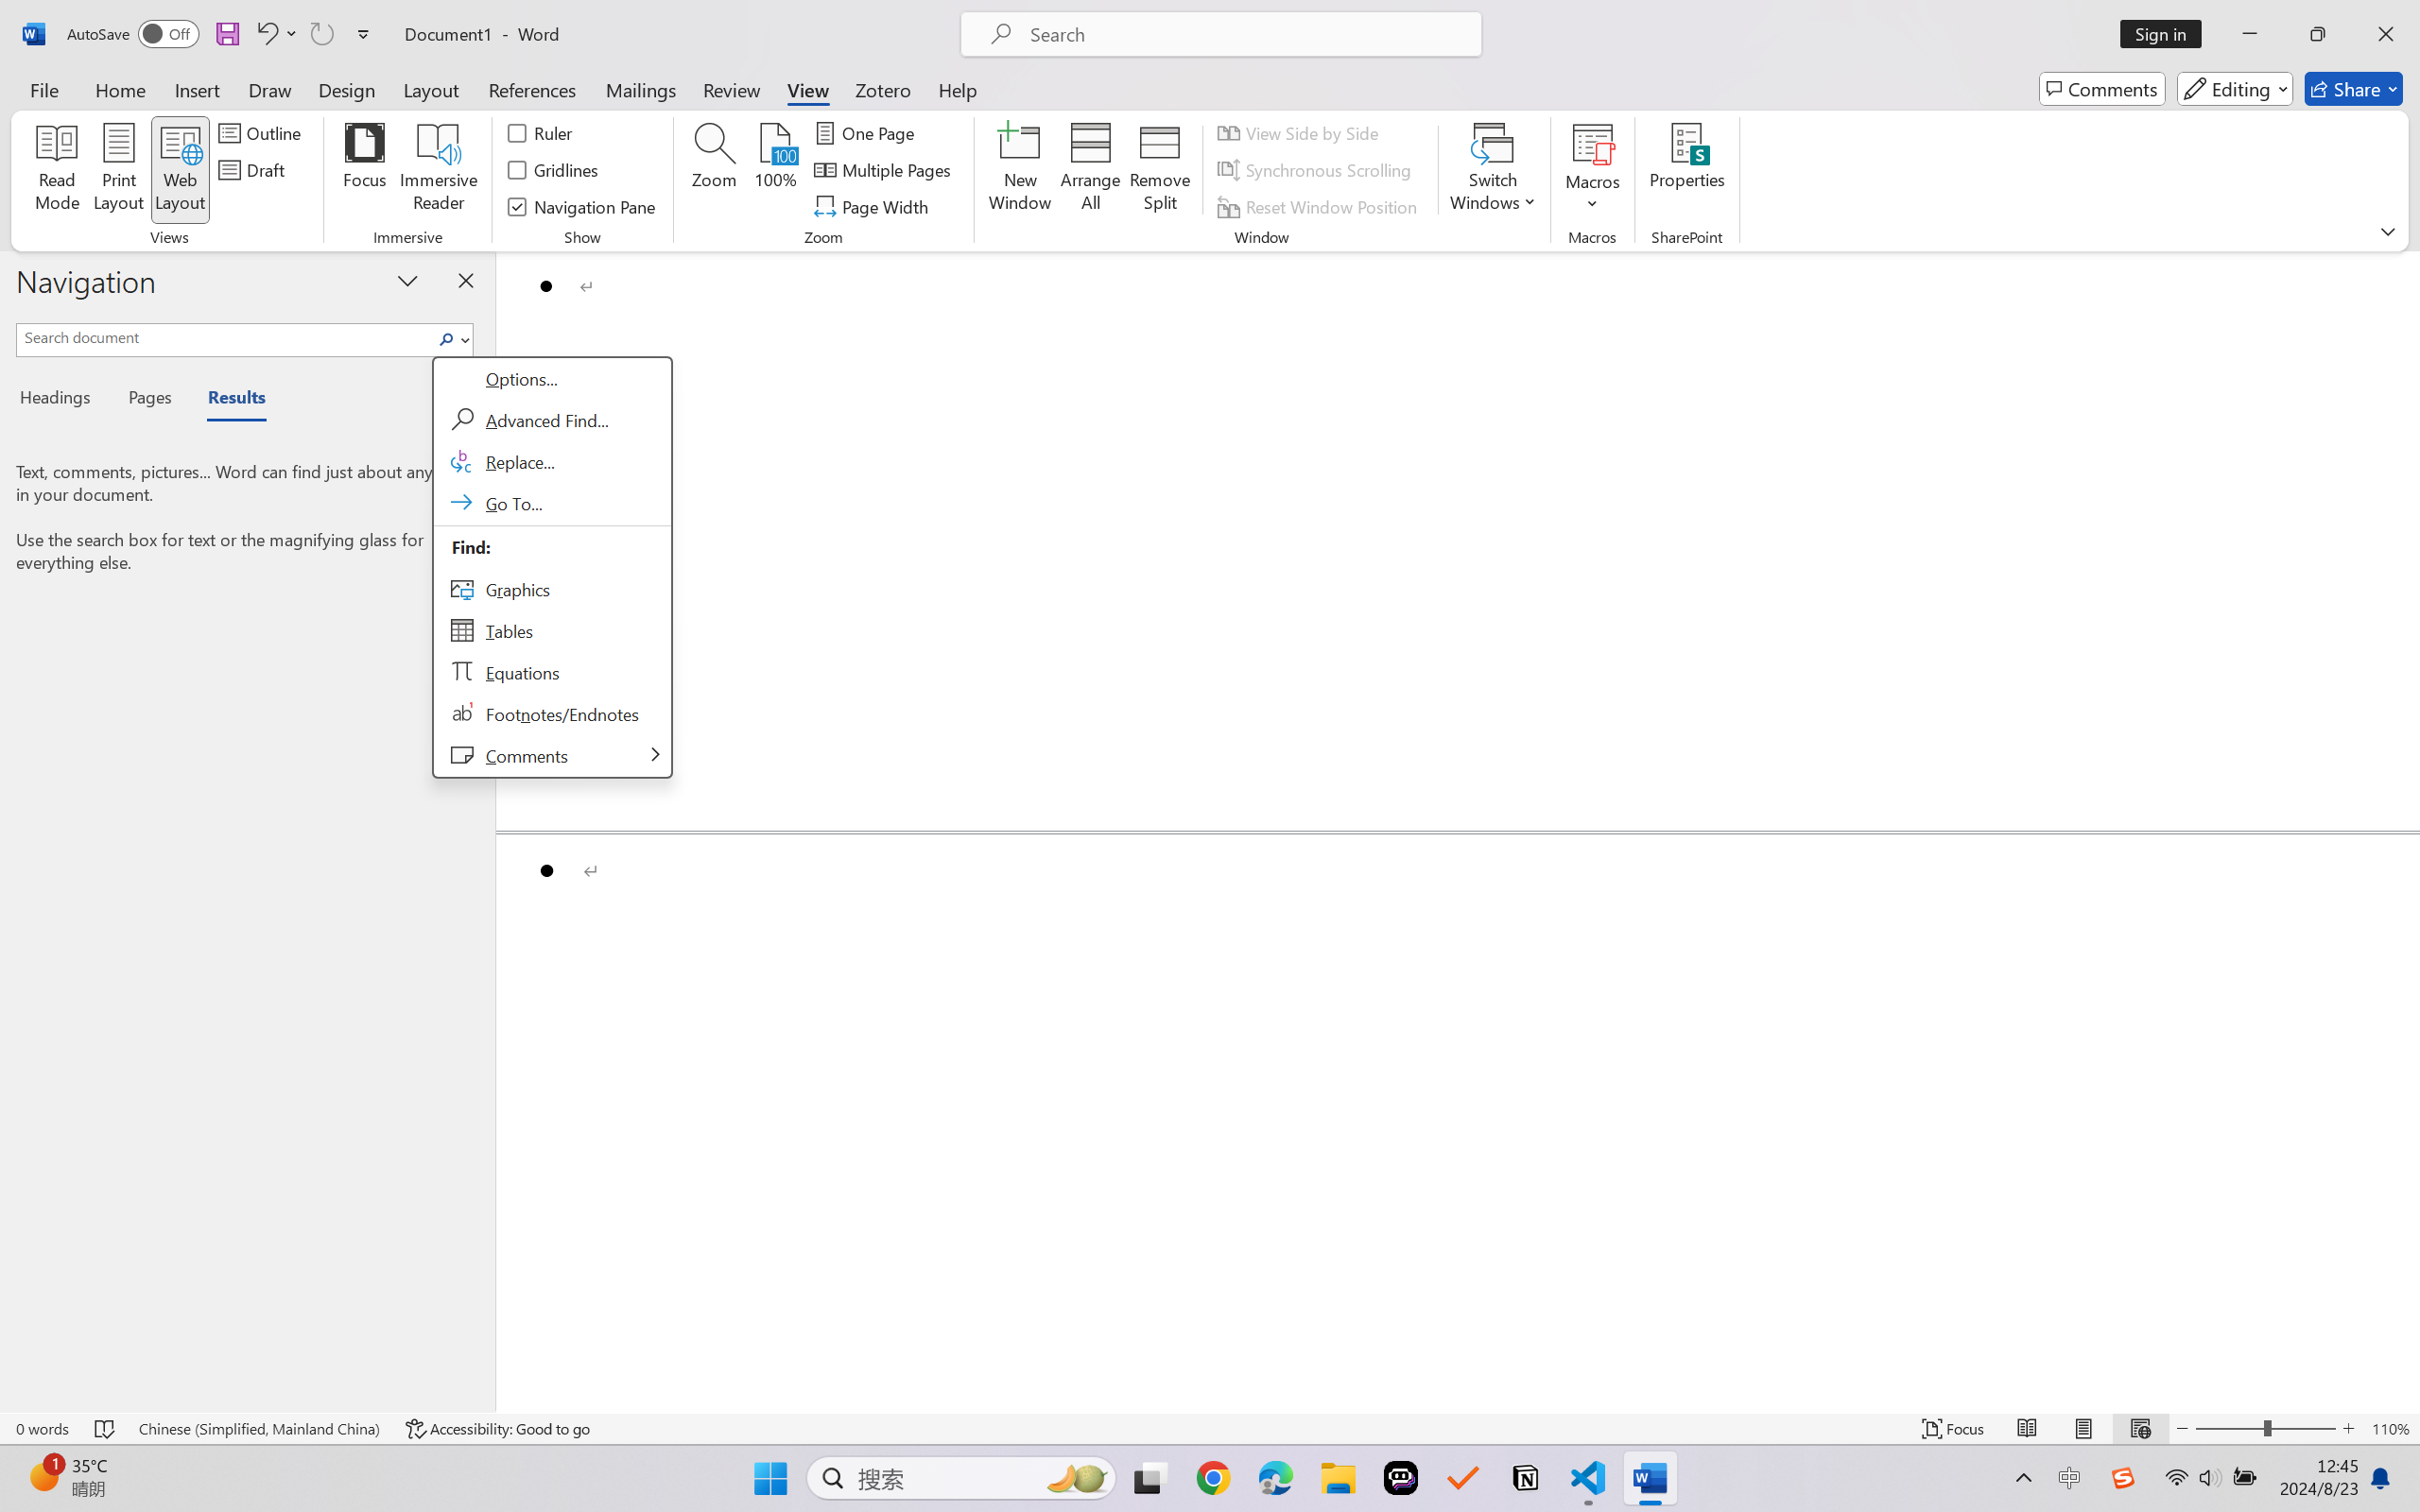 This screenshot has width=2420, height=1512. What do you see at coordinates (439, 170) in the screenshot?
I see `Immersive Reader` at bounding box center [439, 170].